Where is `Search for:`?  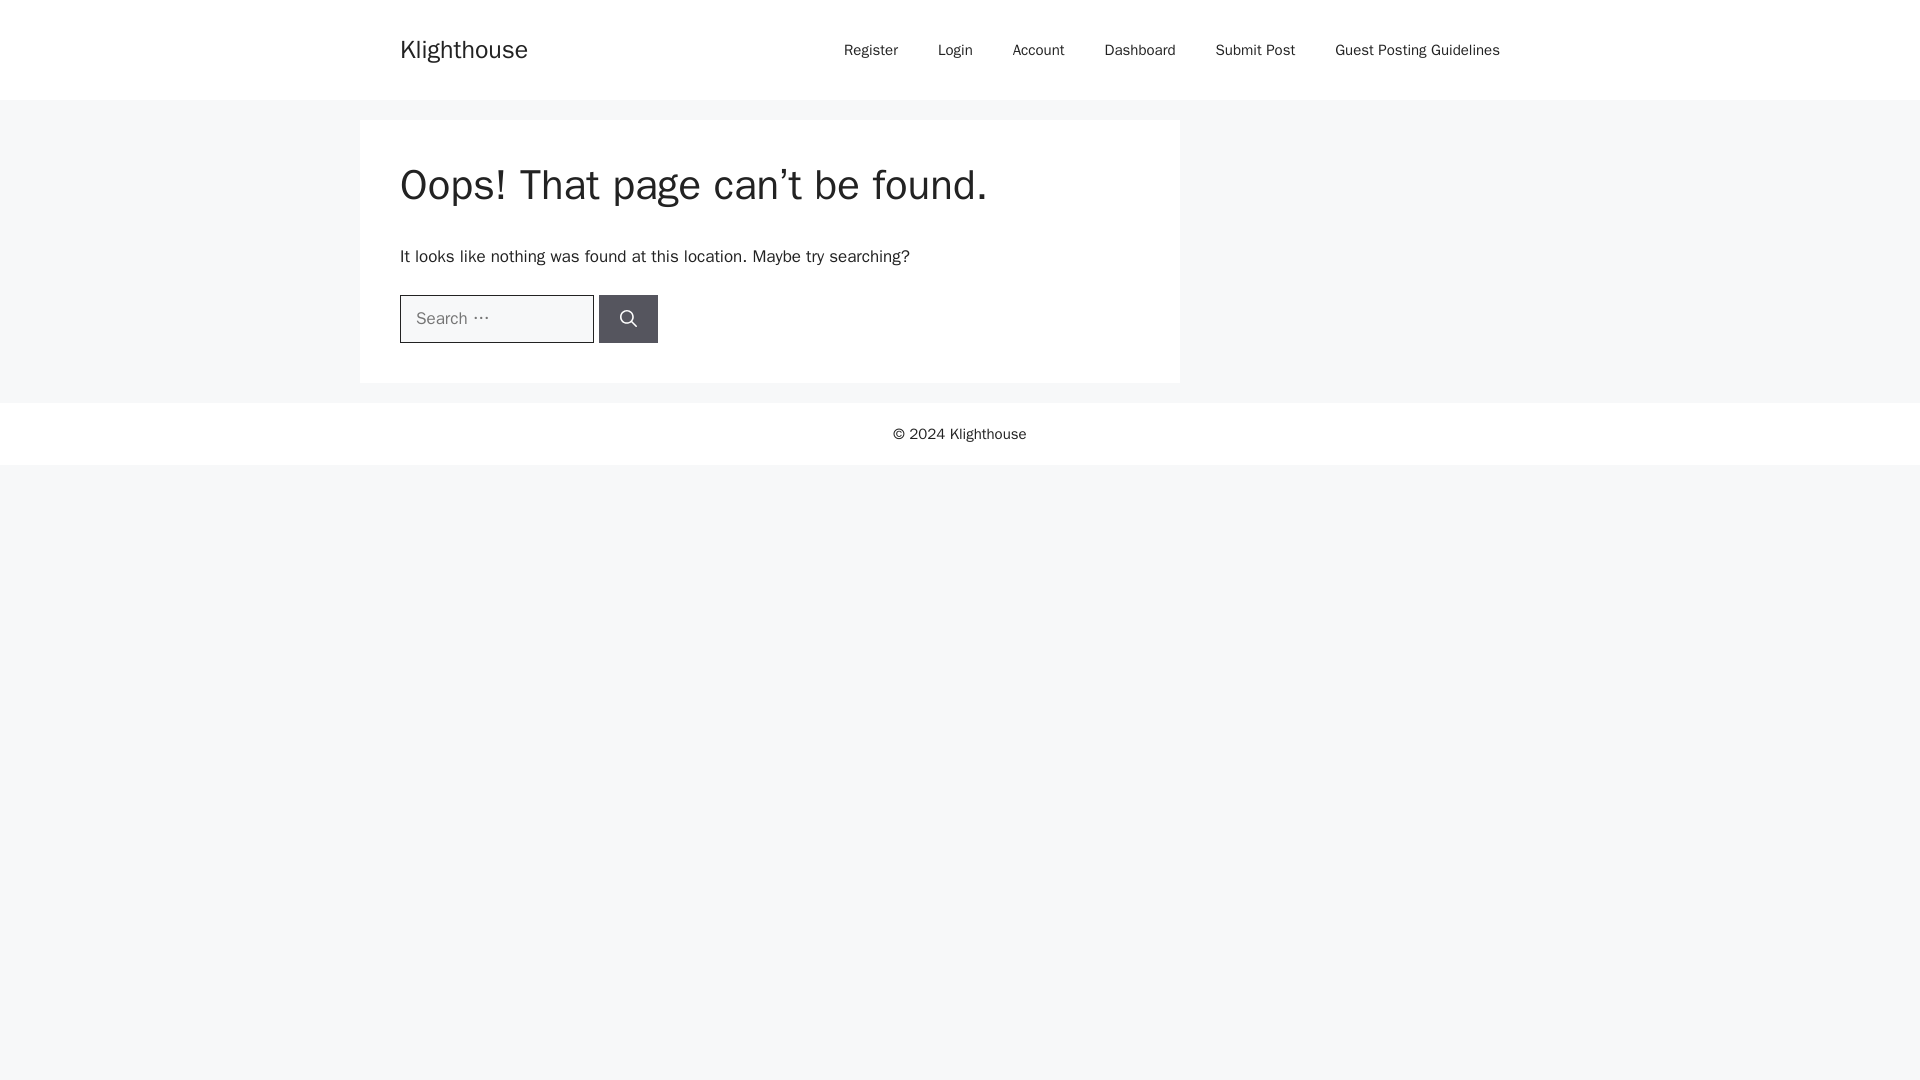 Search for: is located at coordinates (496, 318).